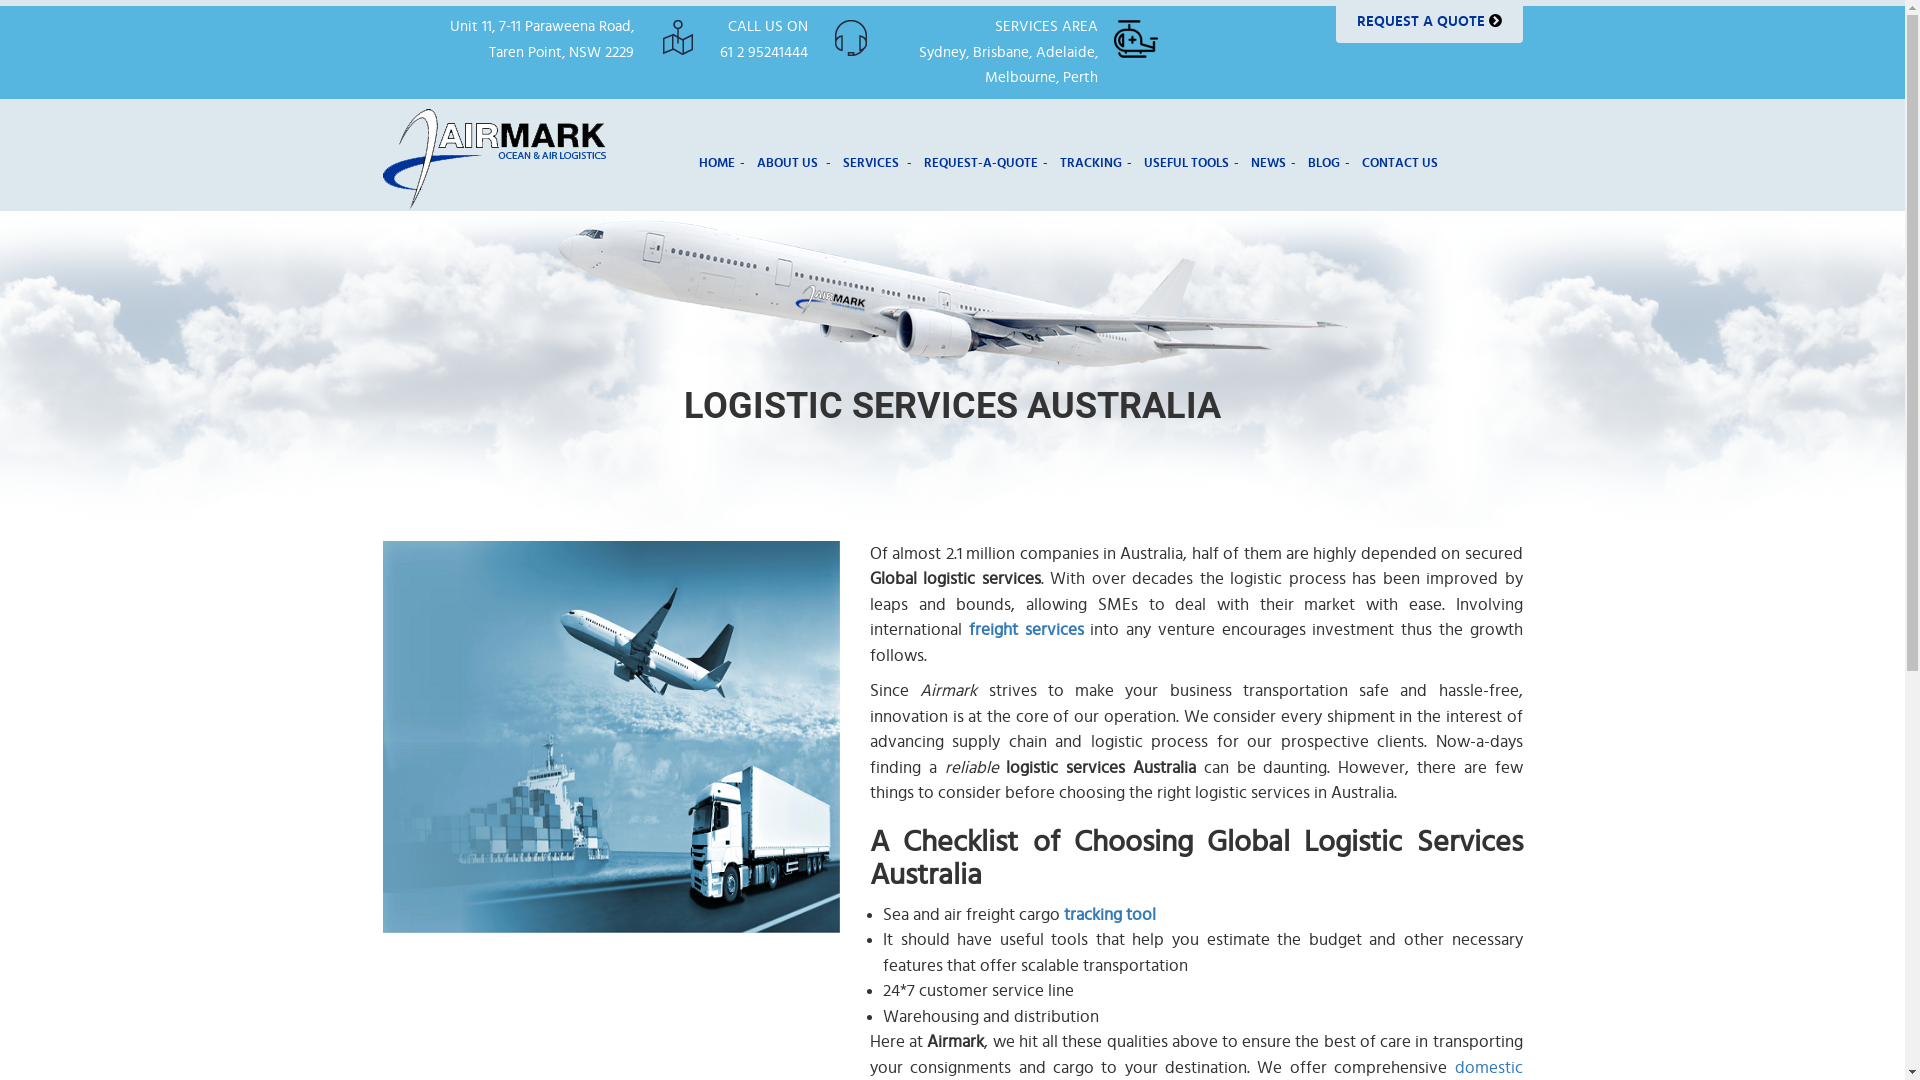 The width and height of the screenshot is (1920, 1080). I want to click on 61 2 95241444, so click(764, 52).